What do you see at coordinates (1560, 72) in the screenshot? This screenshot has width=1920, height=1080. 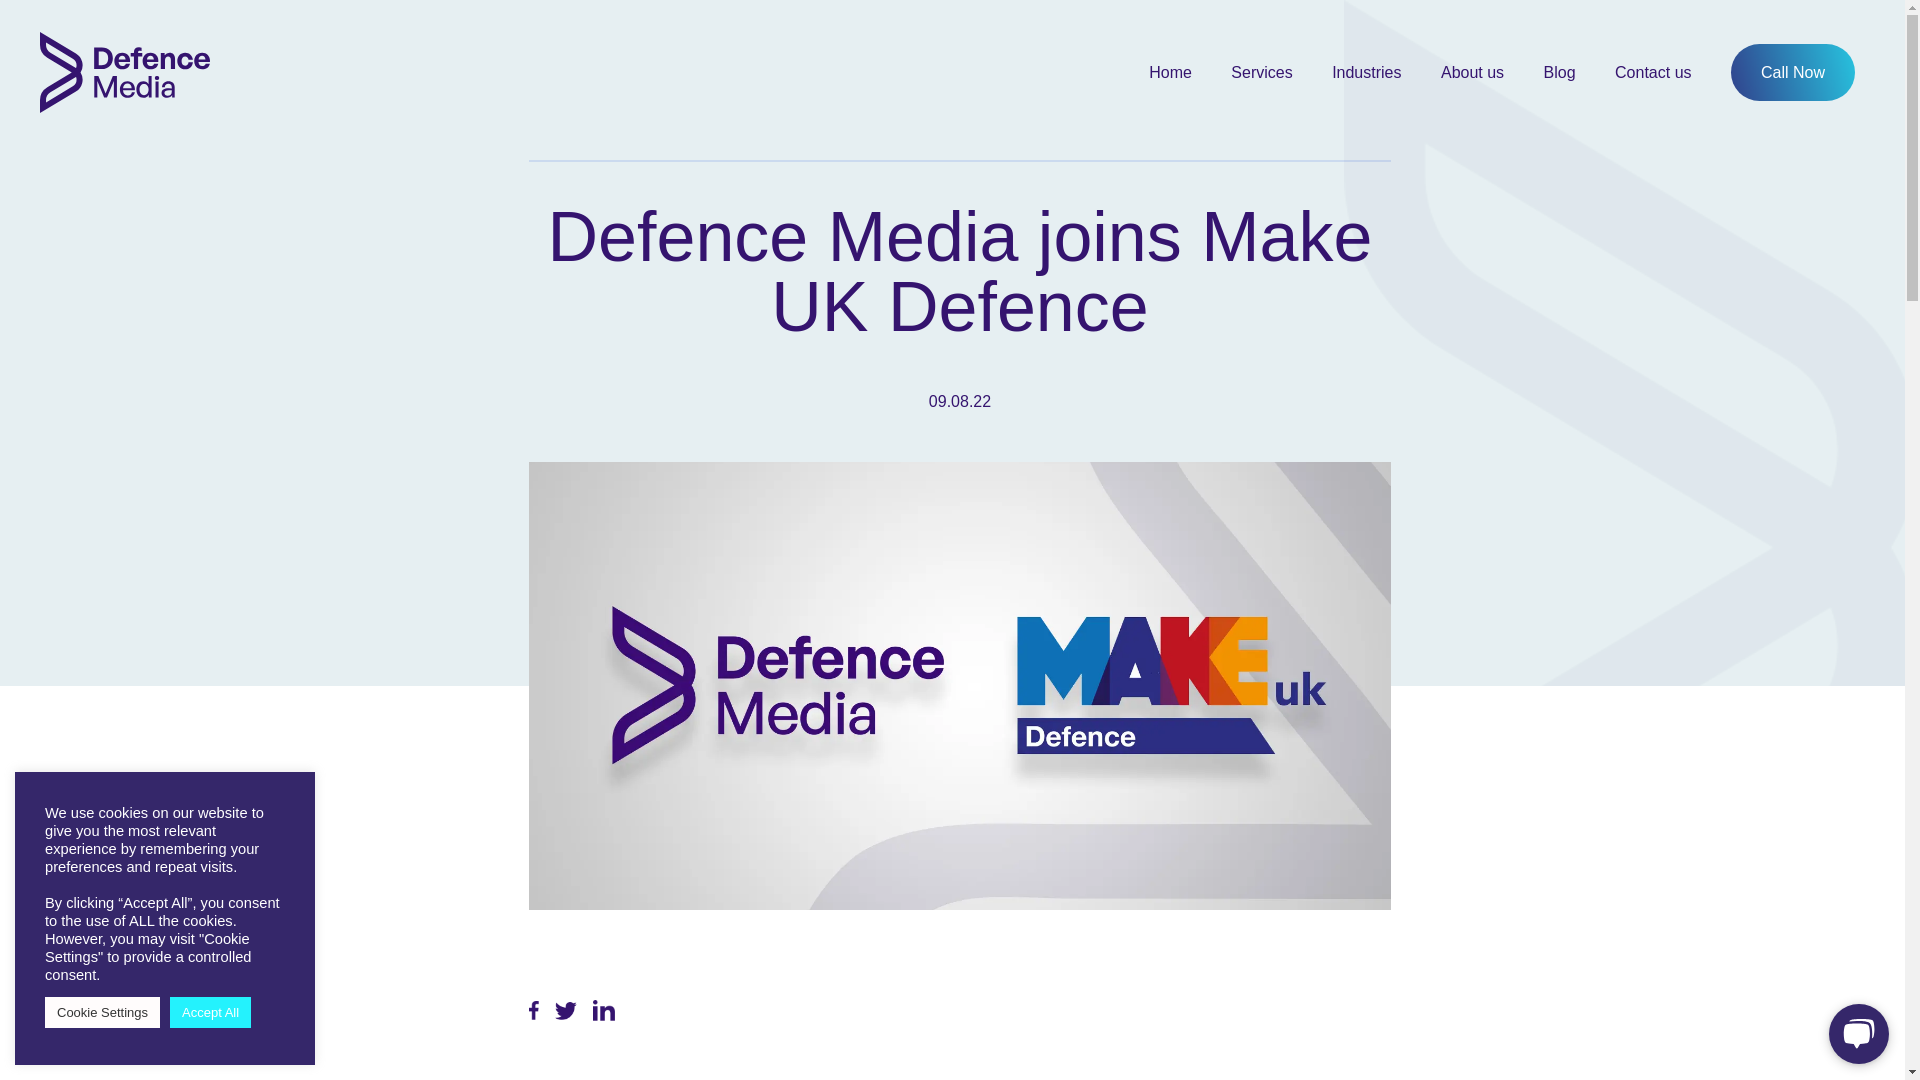 I see `Blog` at bounding box center [1560, 72].